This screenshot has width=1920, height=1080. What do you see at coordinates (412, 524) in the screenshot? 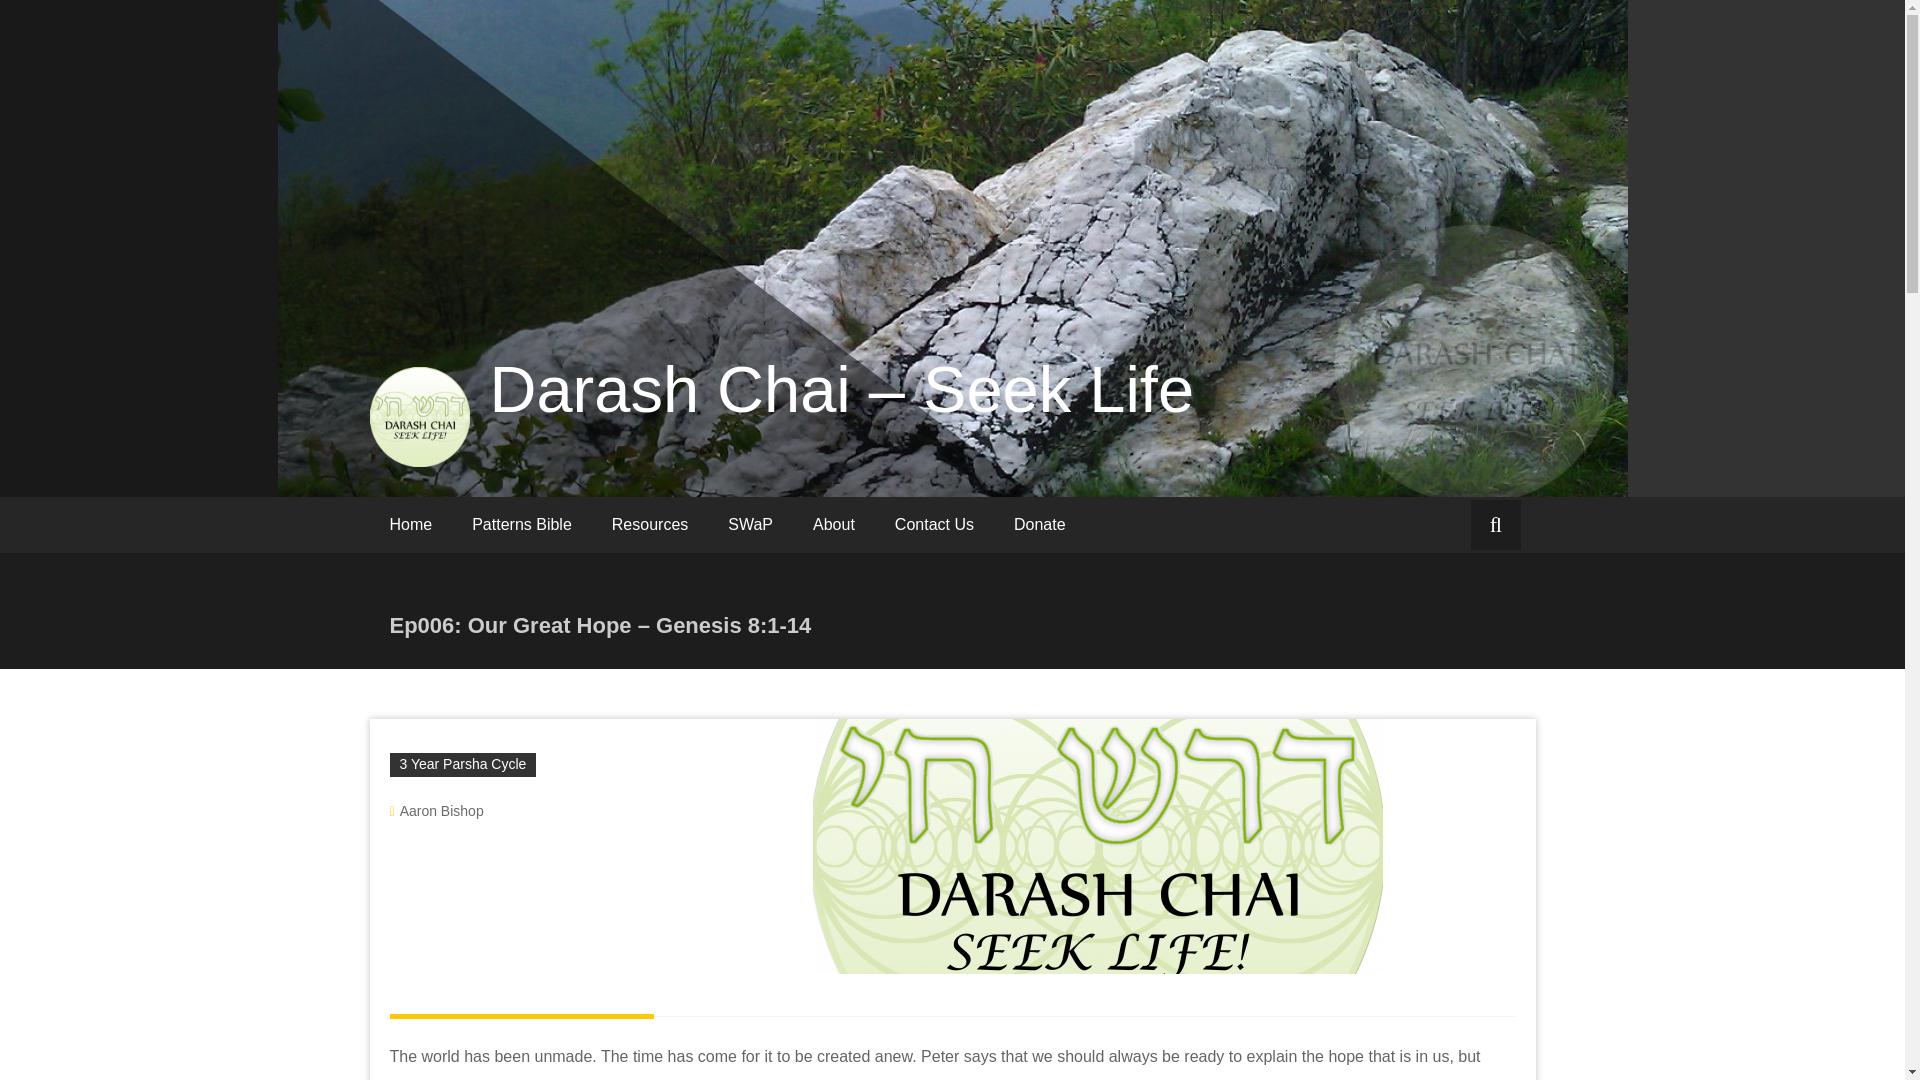
I see `Home` at bounding box center [412, 524].